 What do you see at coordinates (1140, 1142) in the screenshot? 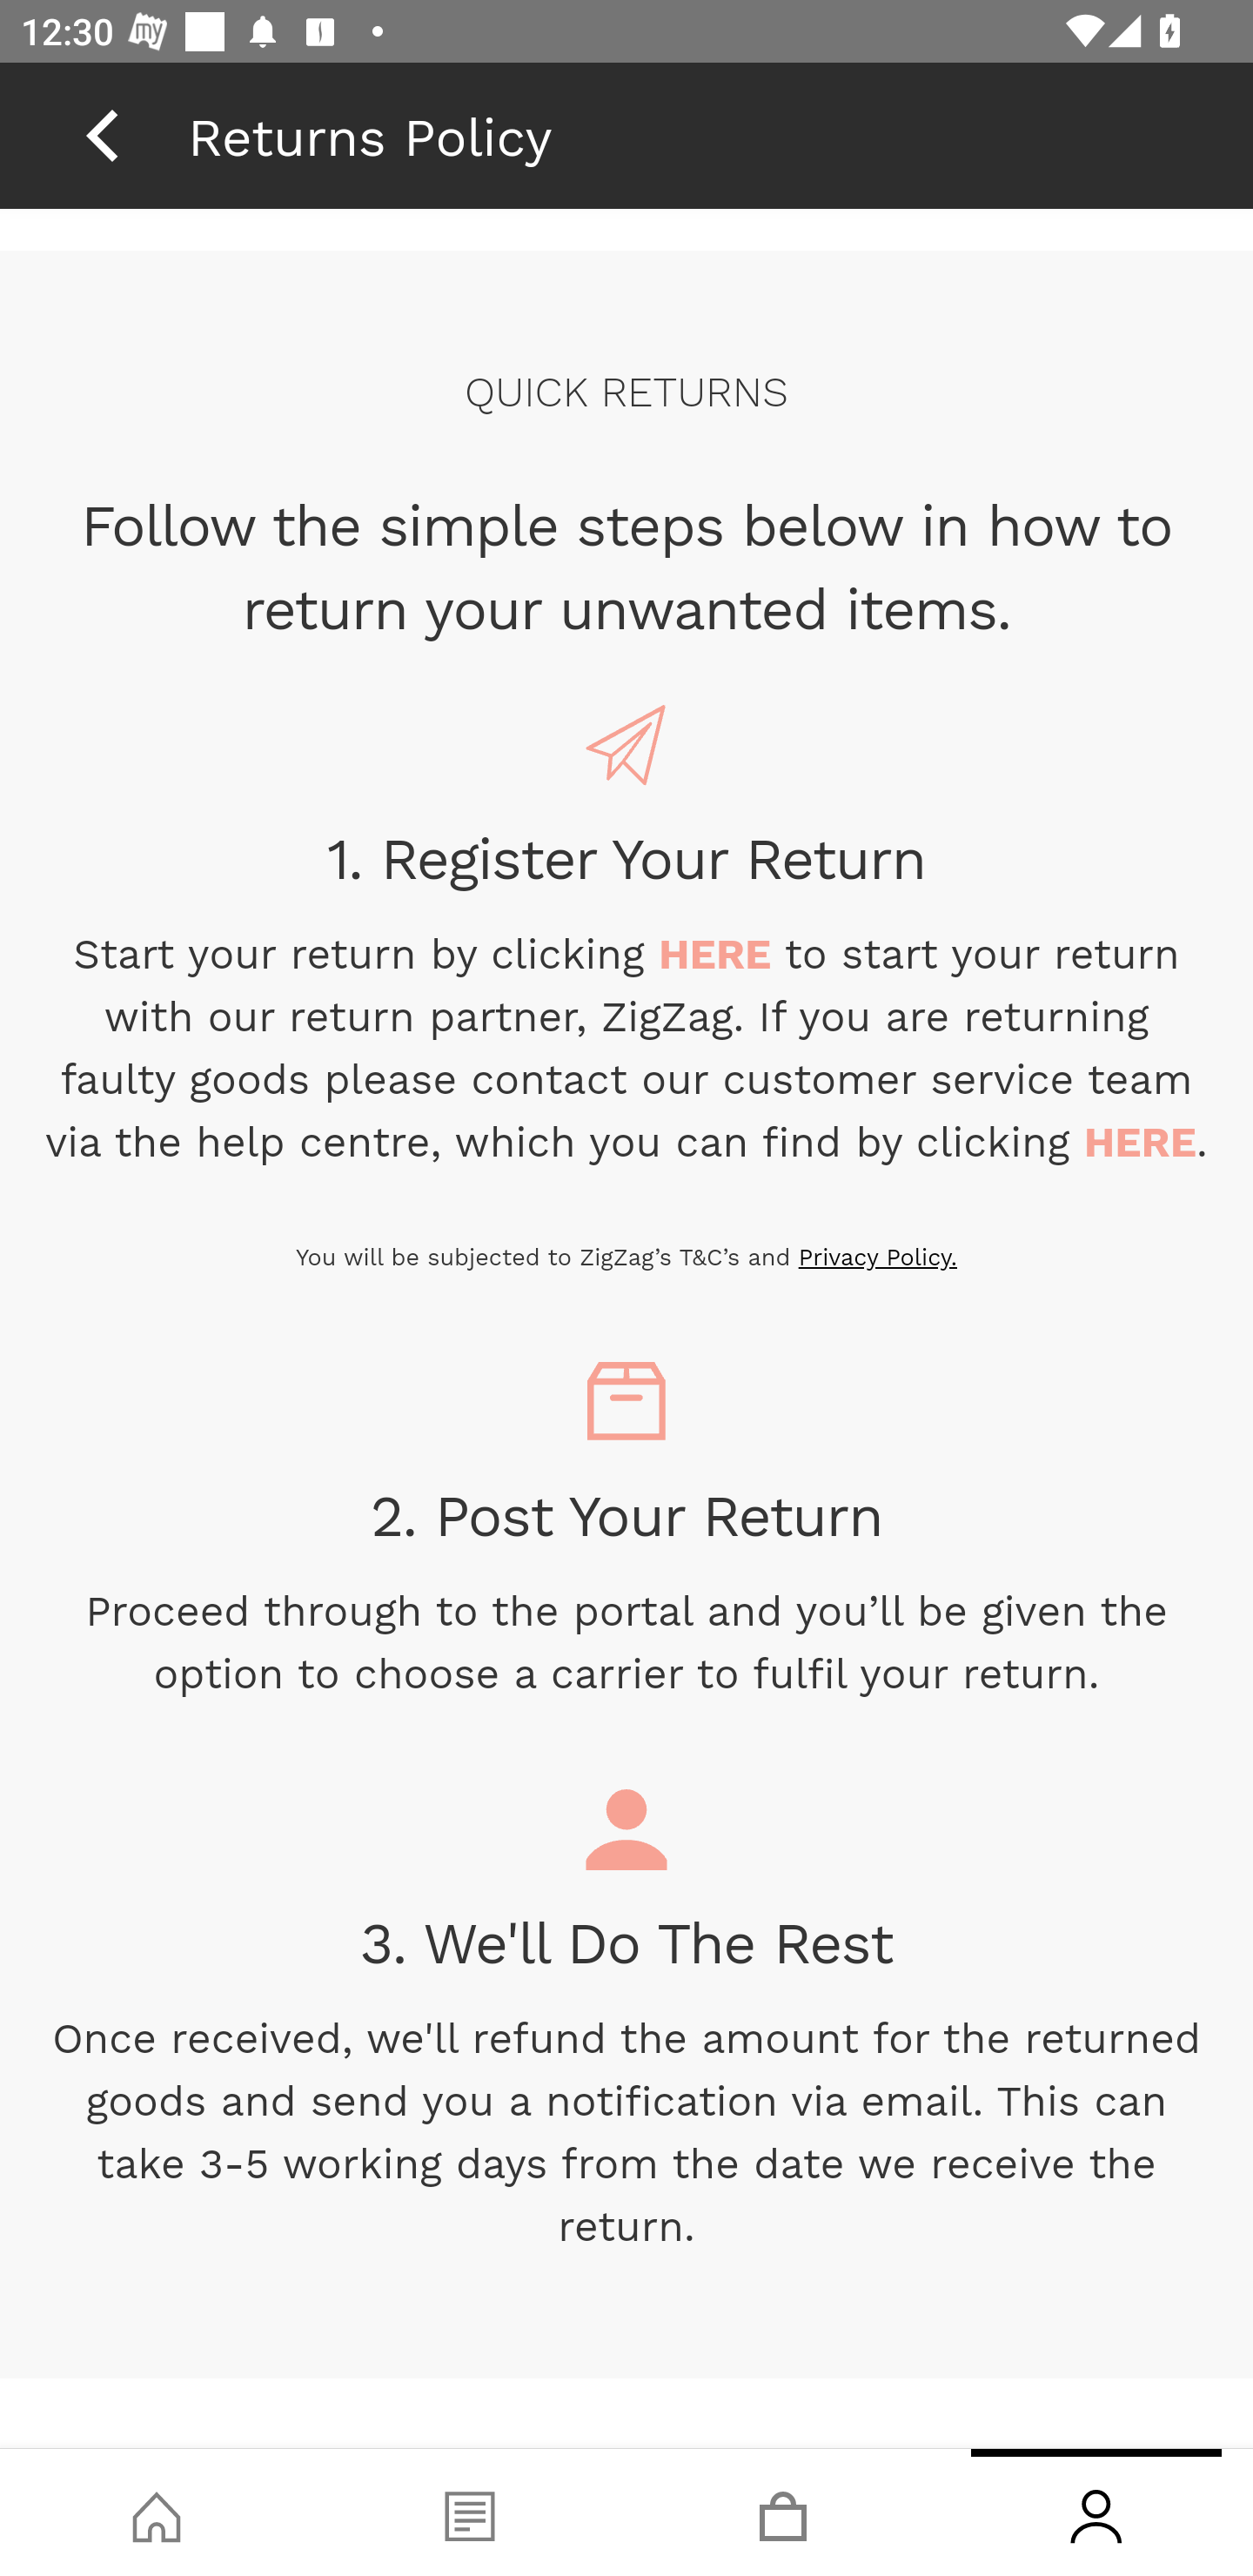
I see `HERE` at bounding box center [1140, 1142].